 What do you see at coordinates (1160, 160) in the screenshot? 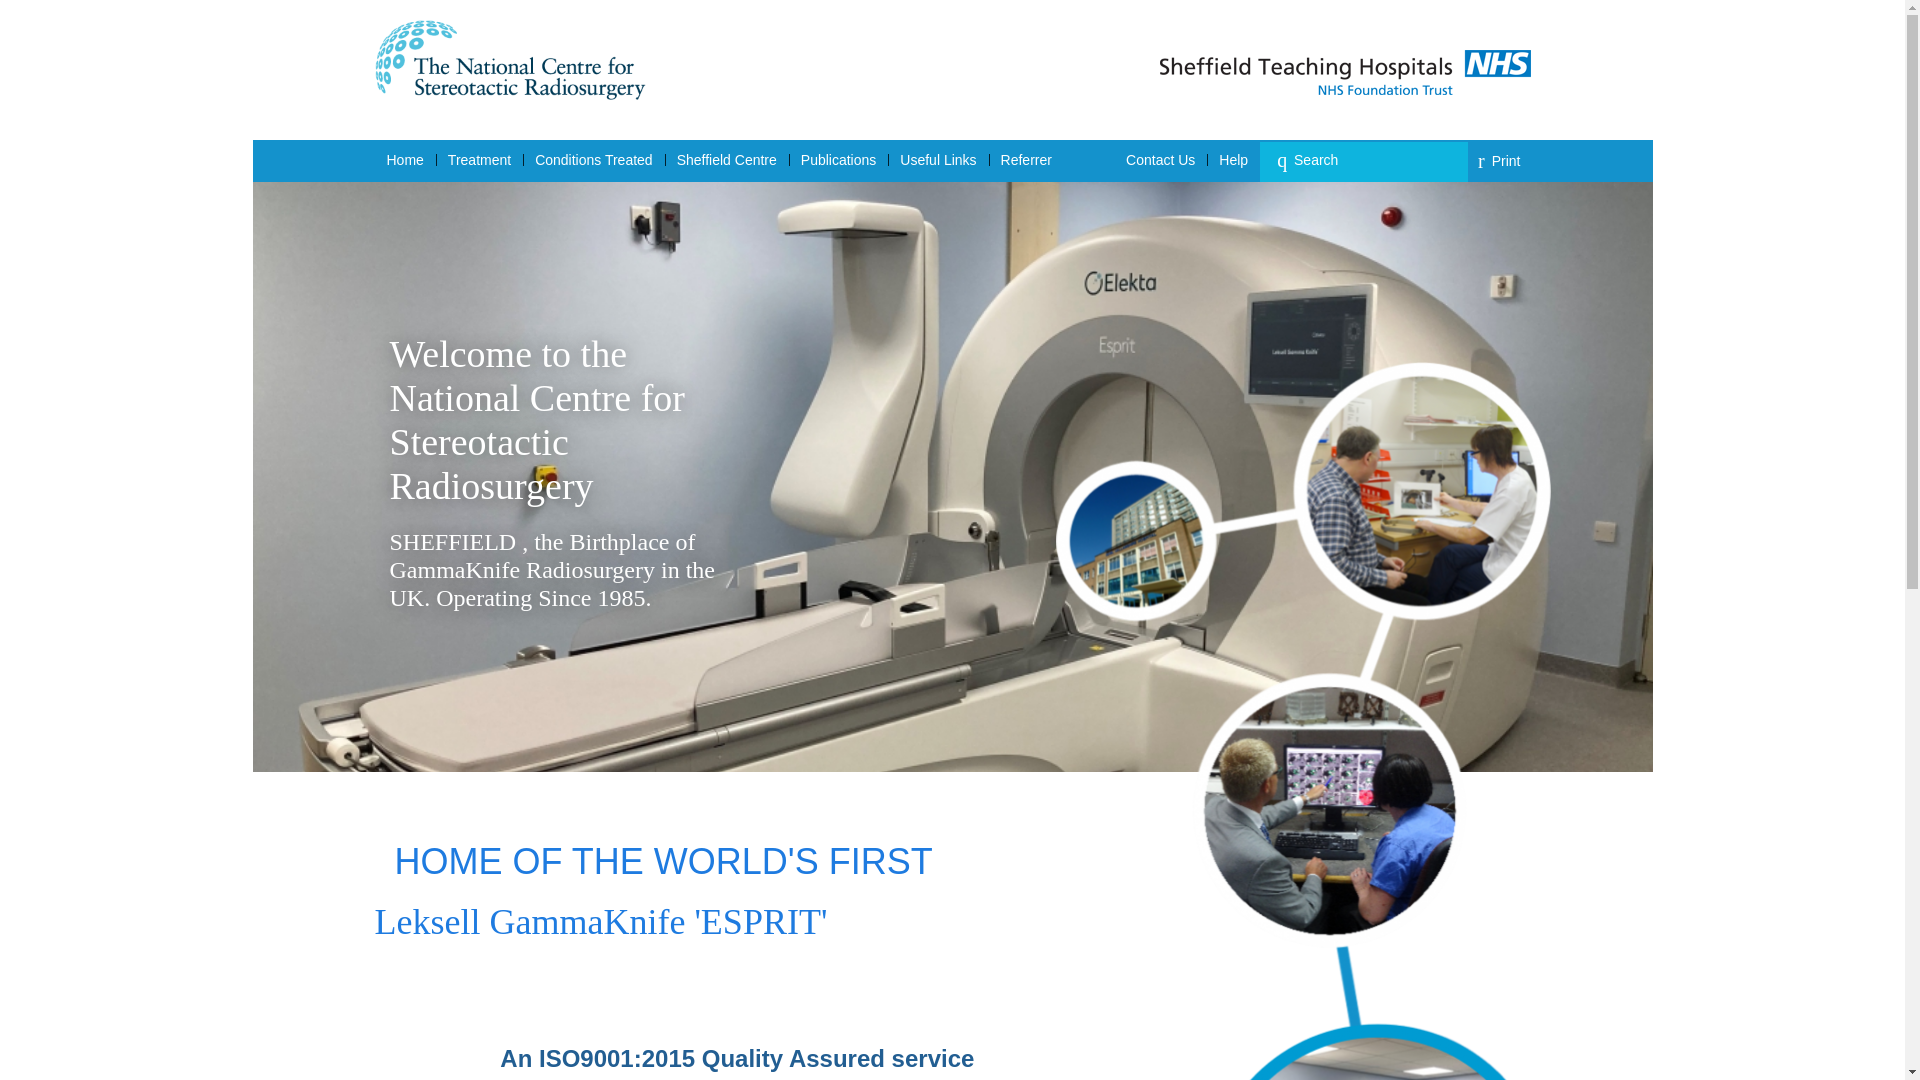
I see `Contact Us` at bounding box center [1160, 160].